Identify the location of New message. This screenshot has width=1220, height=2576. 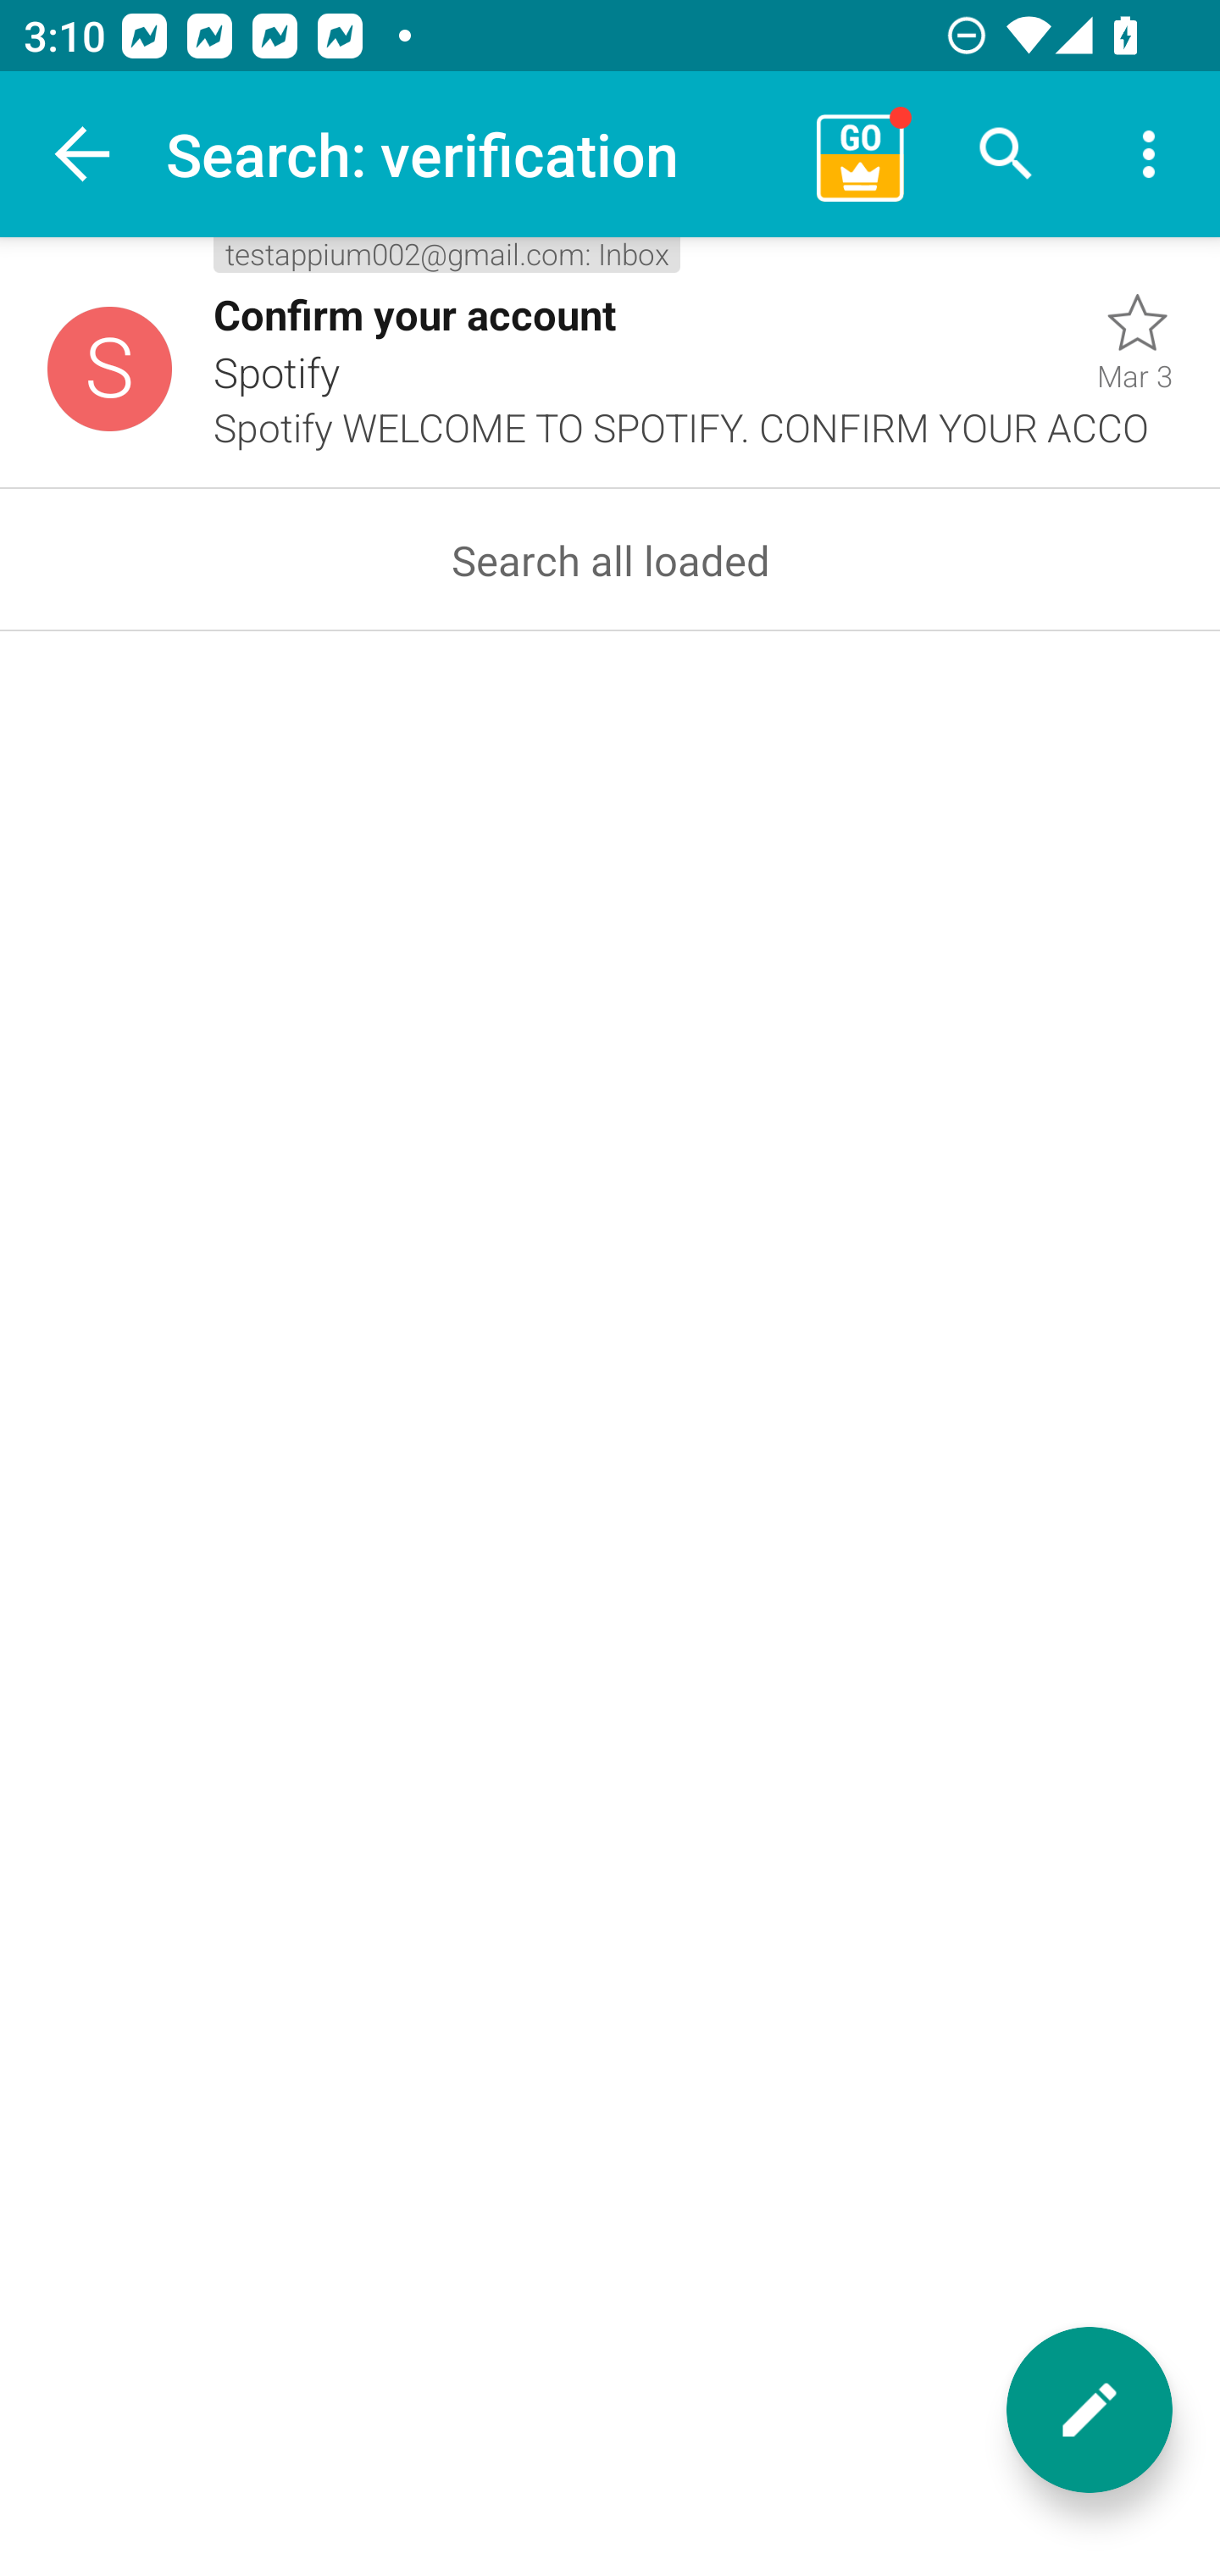
(1090, 2410).